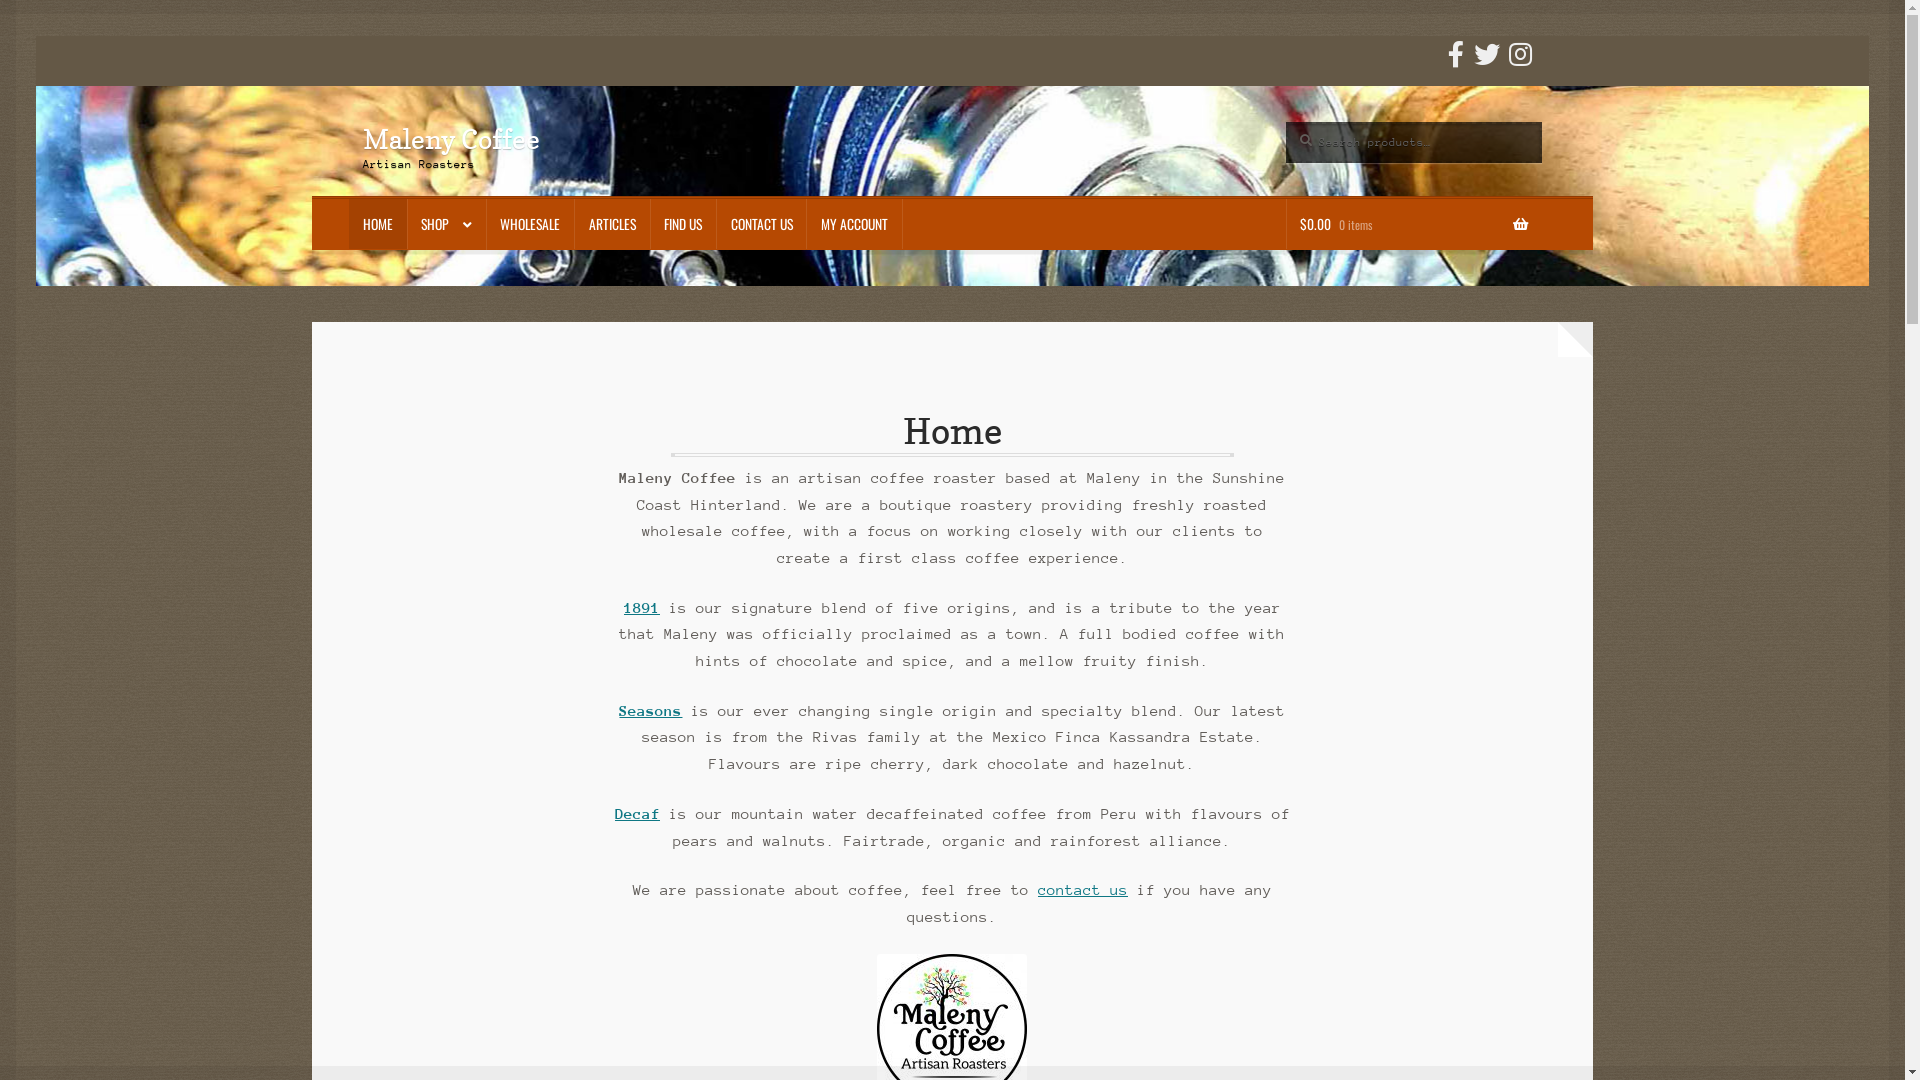 The width and height of the screenshot is (1920, 1080). Describe the element at coordinates (762, 224) in the screenshot. I see `CONTACT US` at that location.